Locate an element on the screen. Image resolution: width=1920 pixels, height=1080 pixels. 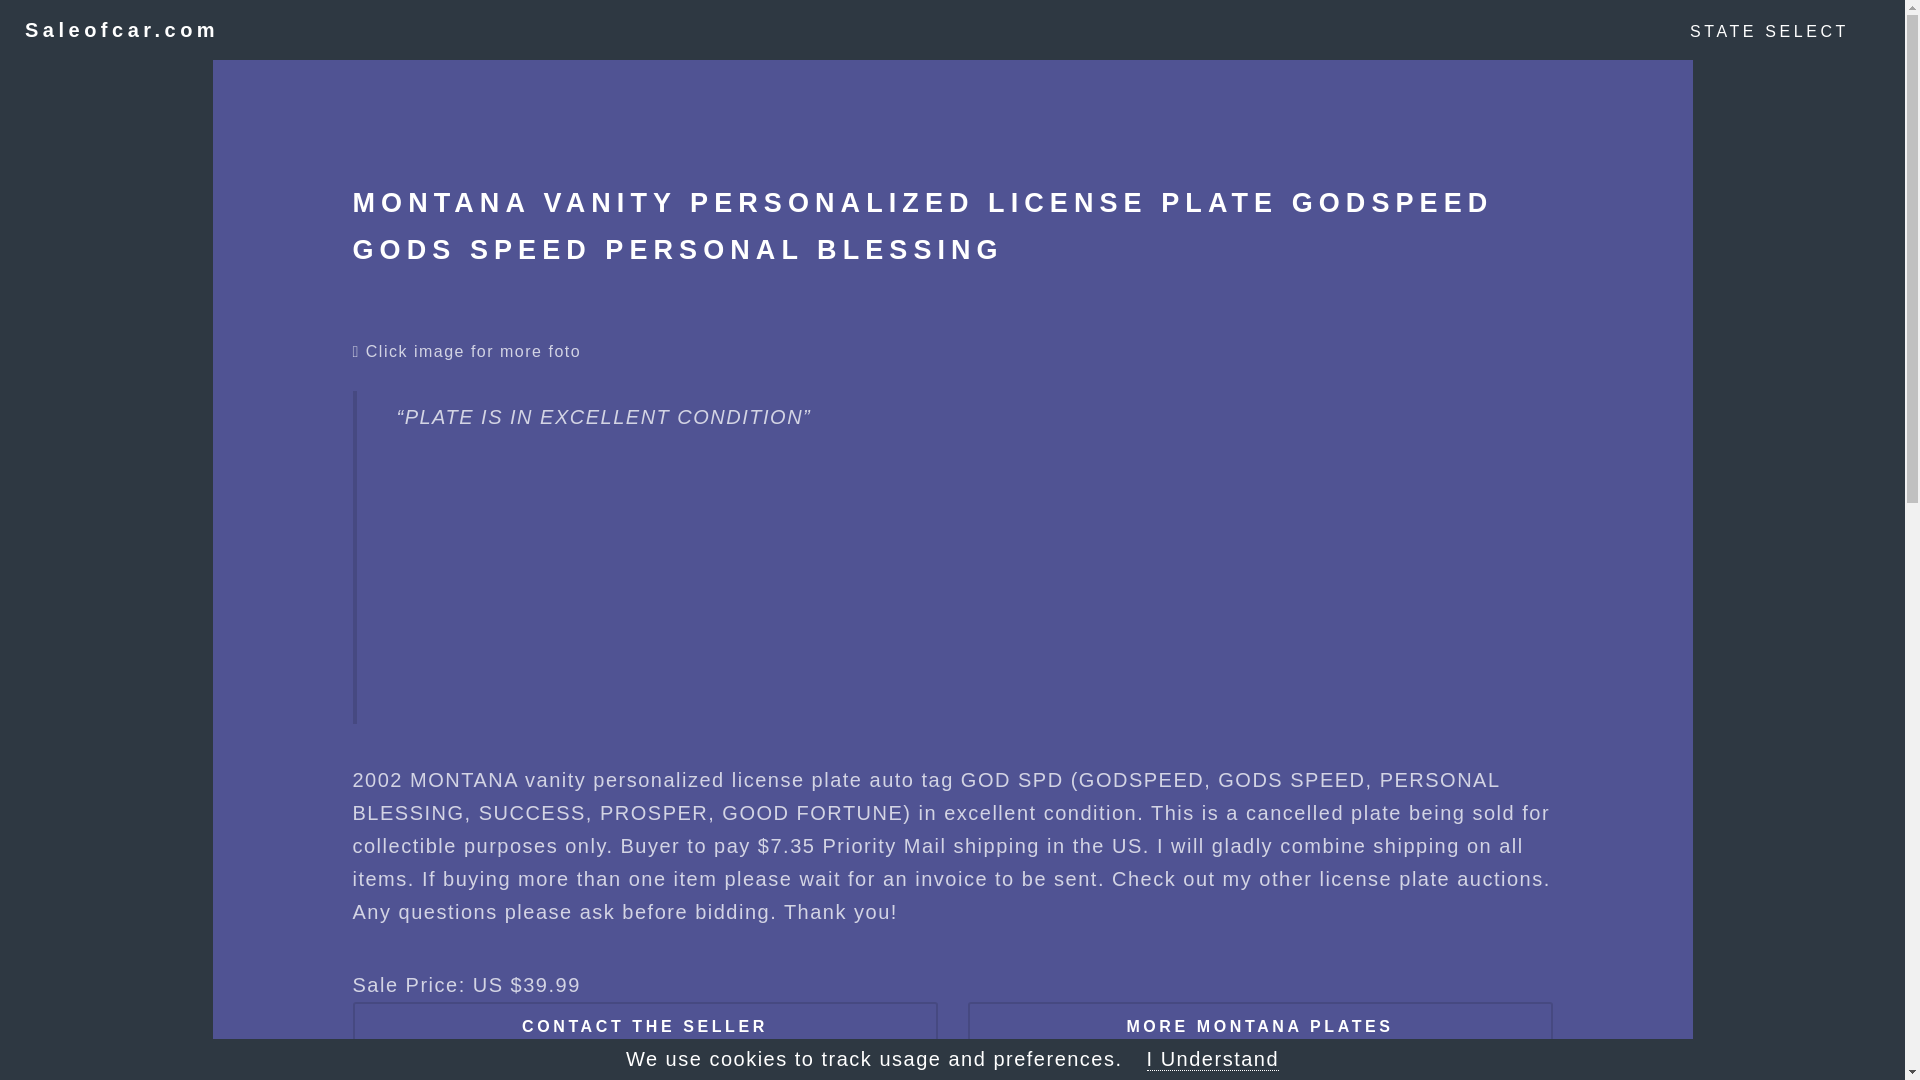
Saleofcar.com is located at coordinates (121, 30).